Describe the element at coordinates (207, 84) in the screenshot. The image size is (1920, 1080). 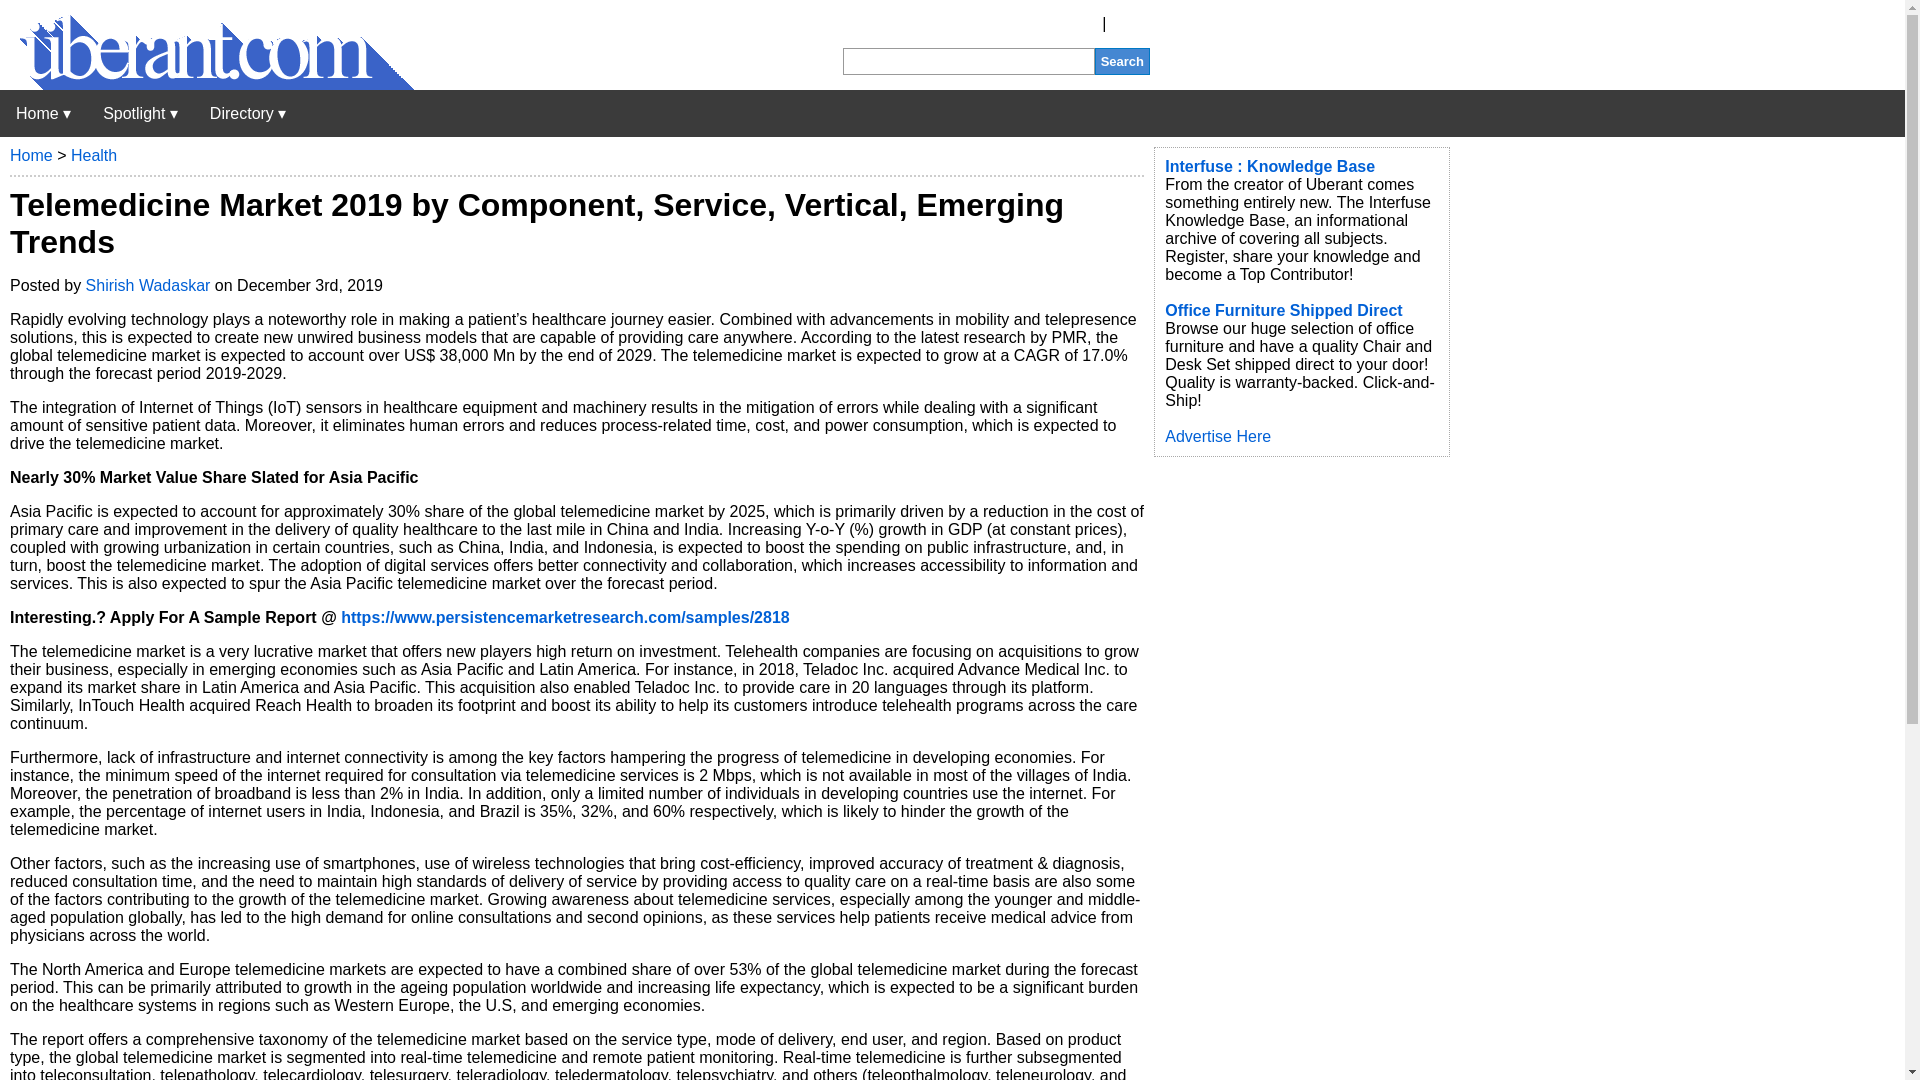
I see `Uberant` at that location.